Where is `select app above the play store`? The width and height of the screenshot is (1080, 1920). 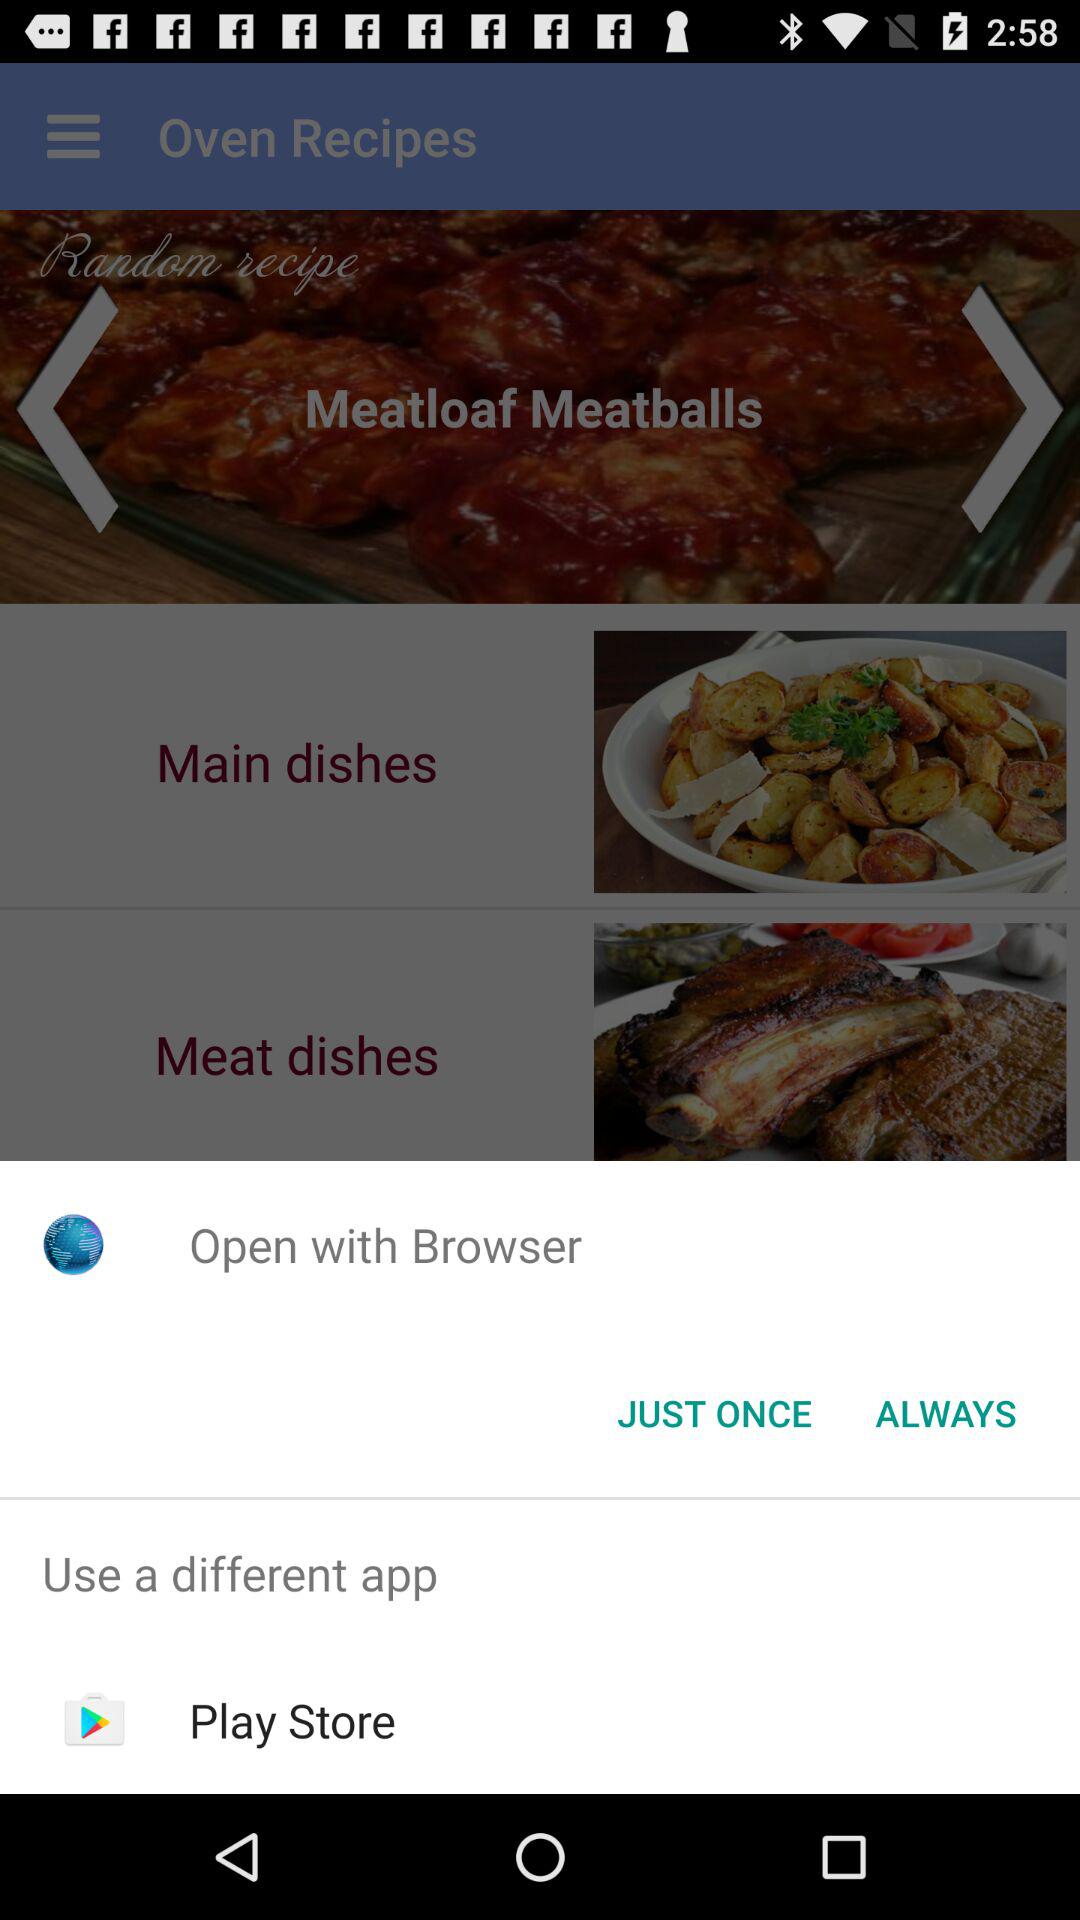
select app above the play store is located at coordinates (540, 1574).